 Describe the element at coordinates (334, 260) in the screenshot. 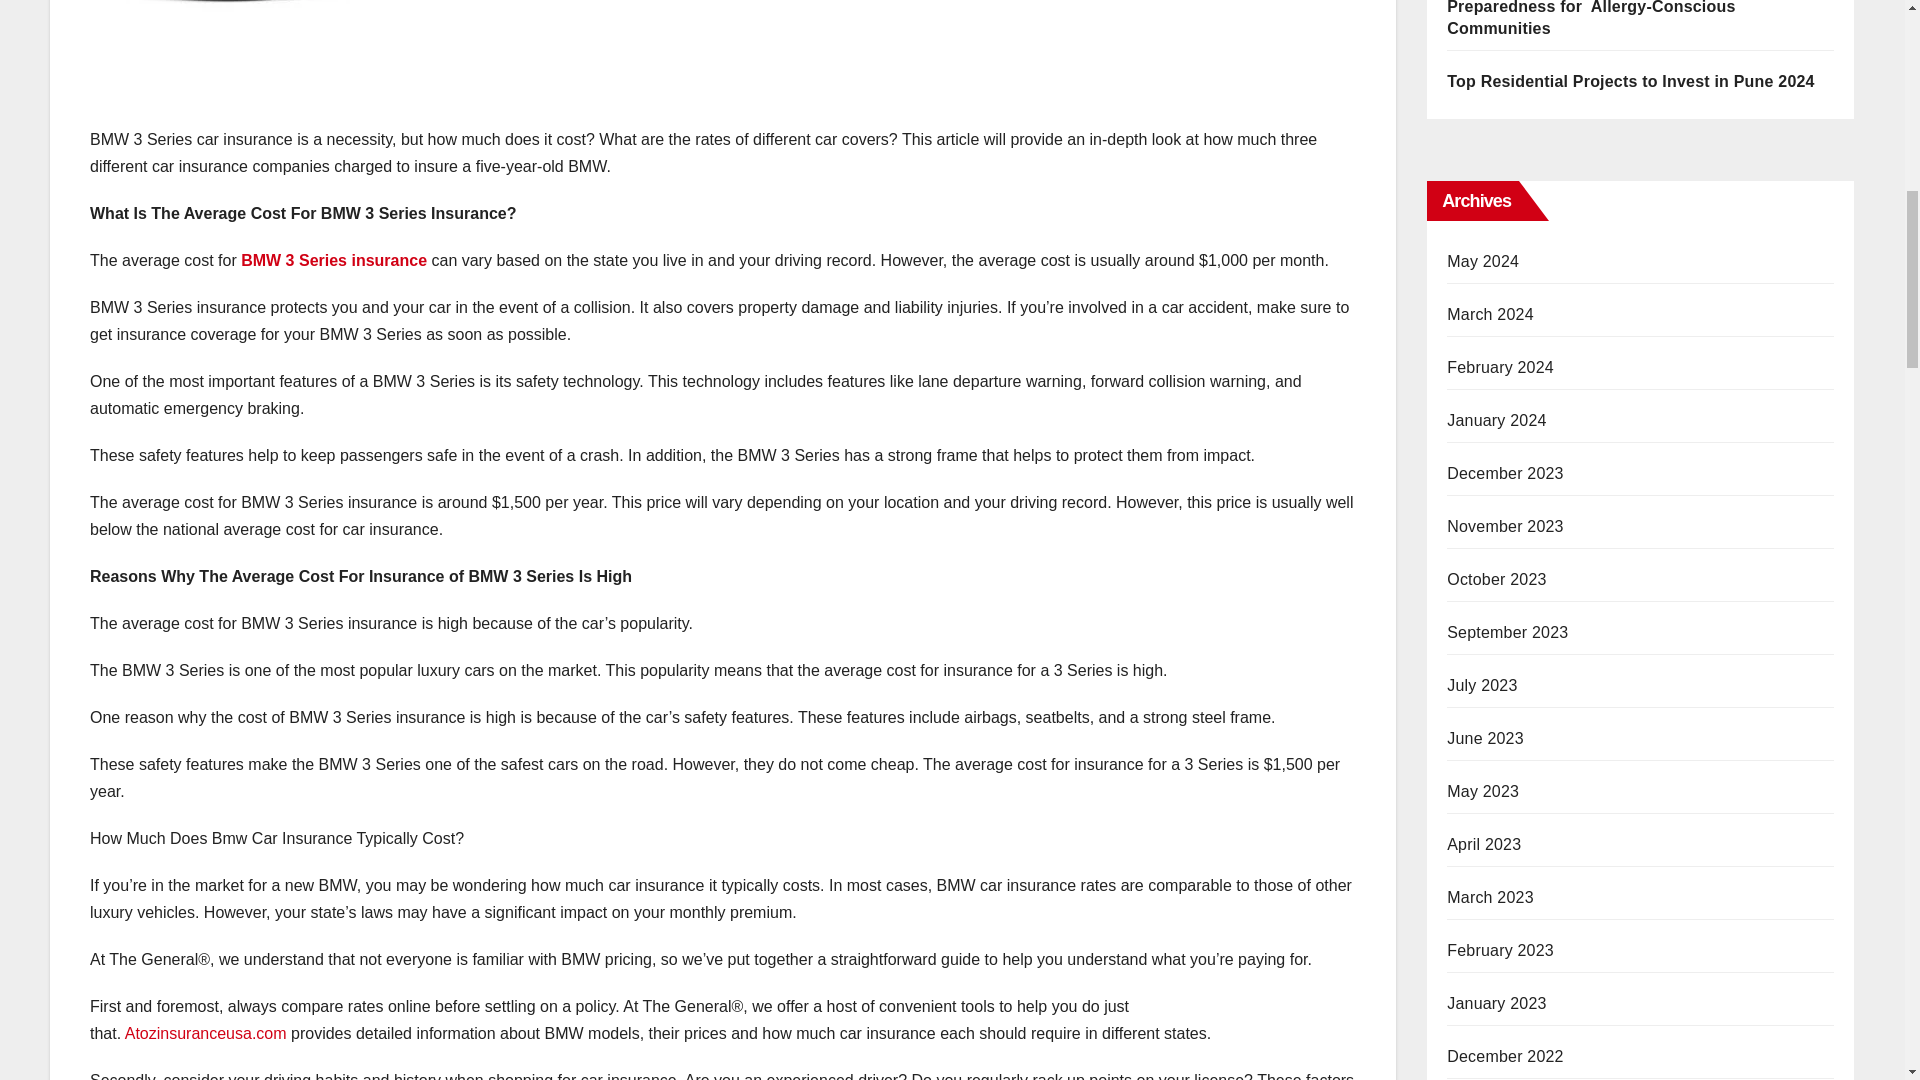

I see `BMW 3 Series insurance` at that location.